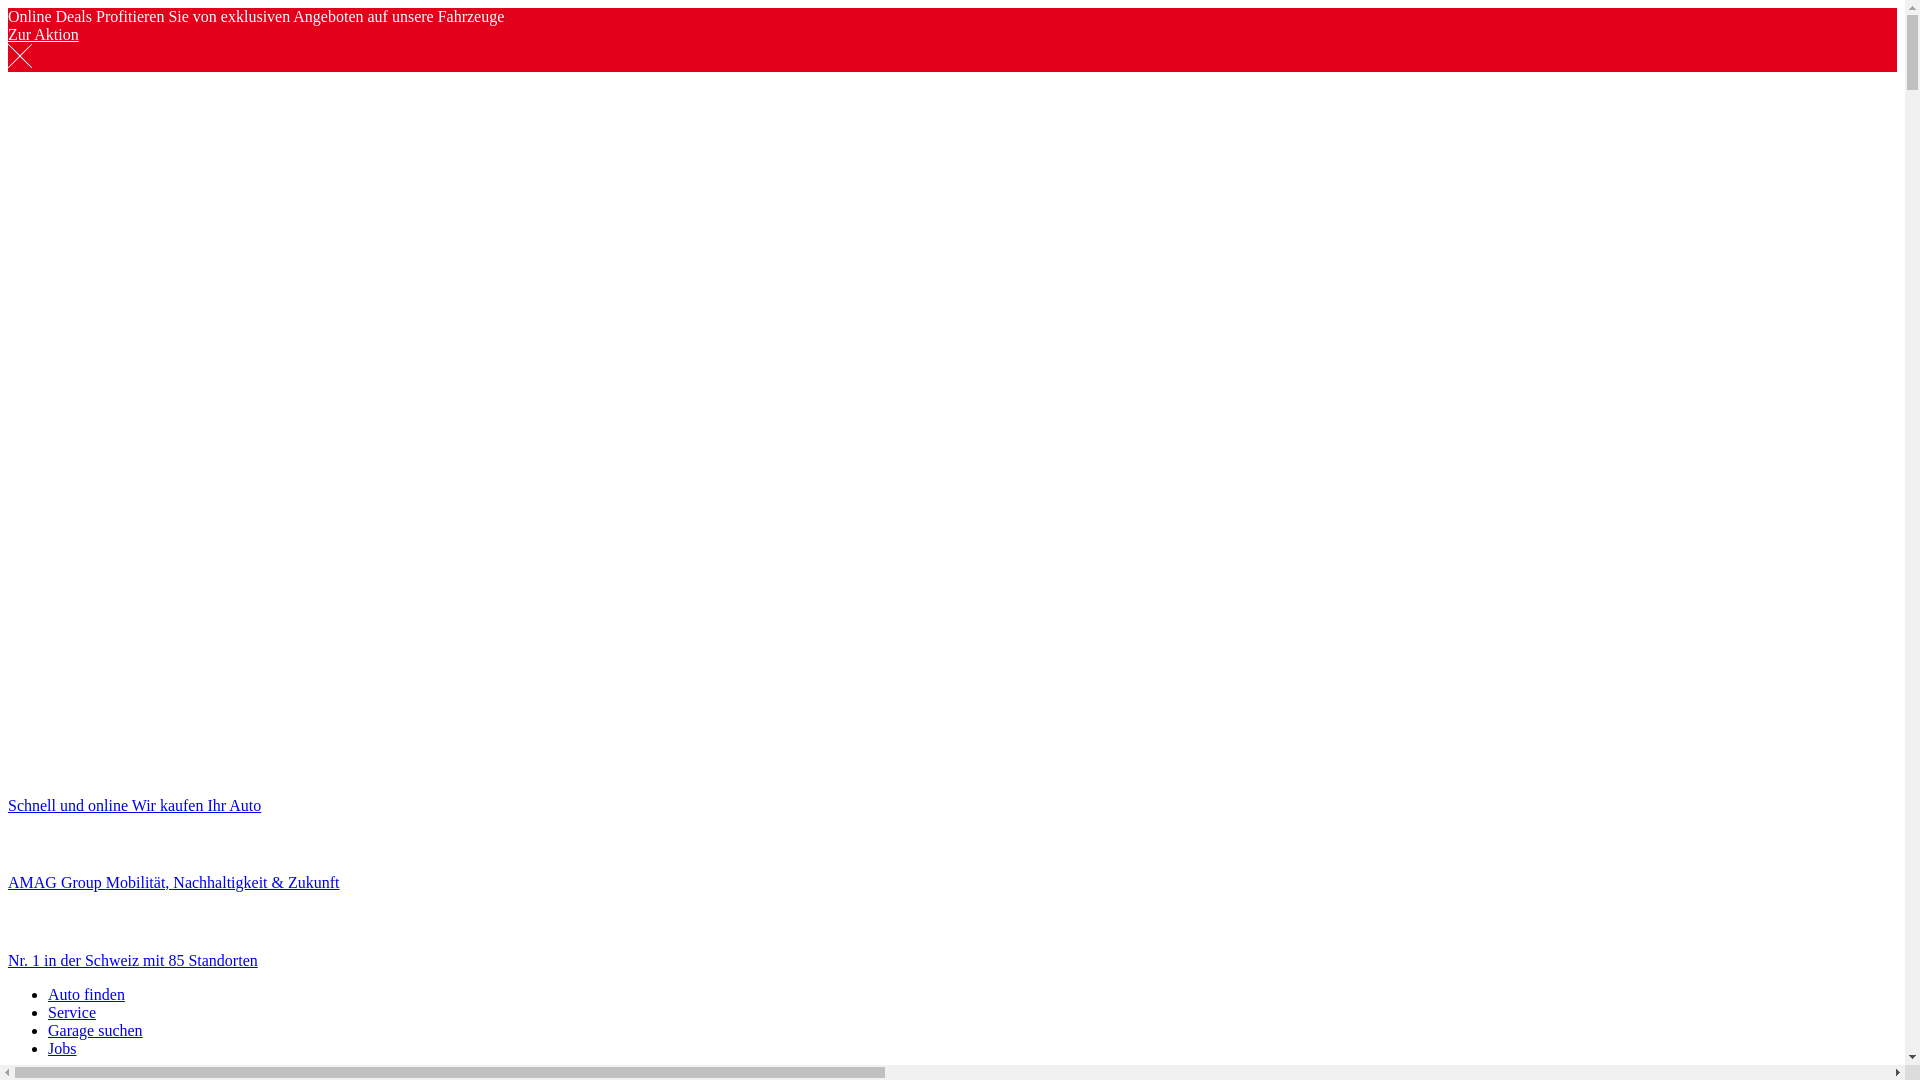 The image size is (1920, 1080). I want to click on Service, so click(72, 1012).